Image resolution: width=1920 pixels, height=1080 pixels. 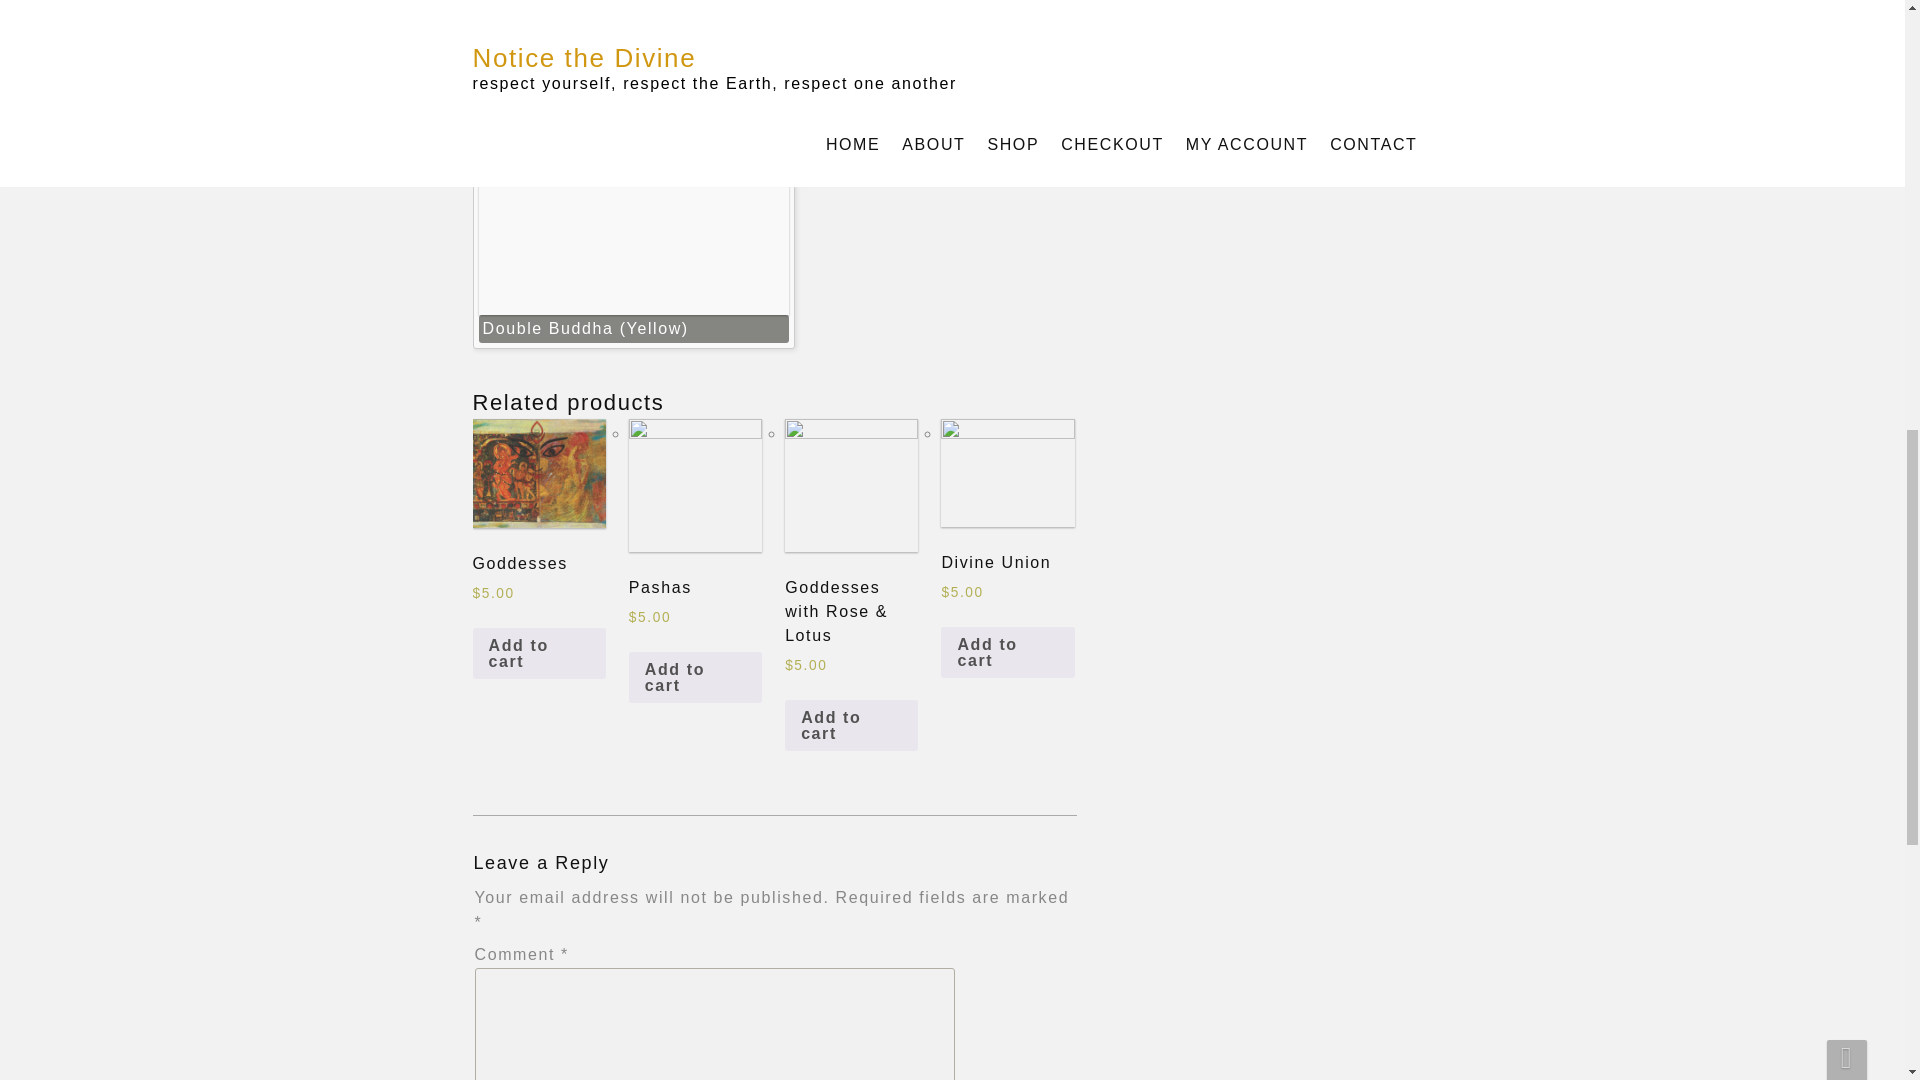 What do you see at coordinates (538, 654) in the screenshot?
I see `Add to cart` at bounding box center [538, 654].